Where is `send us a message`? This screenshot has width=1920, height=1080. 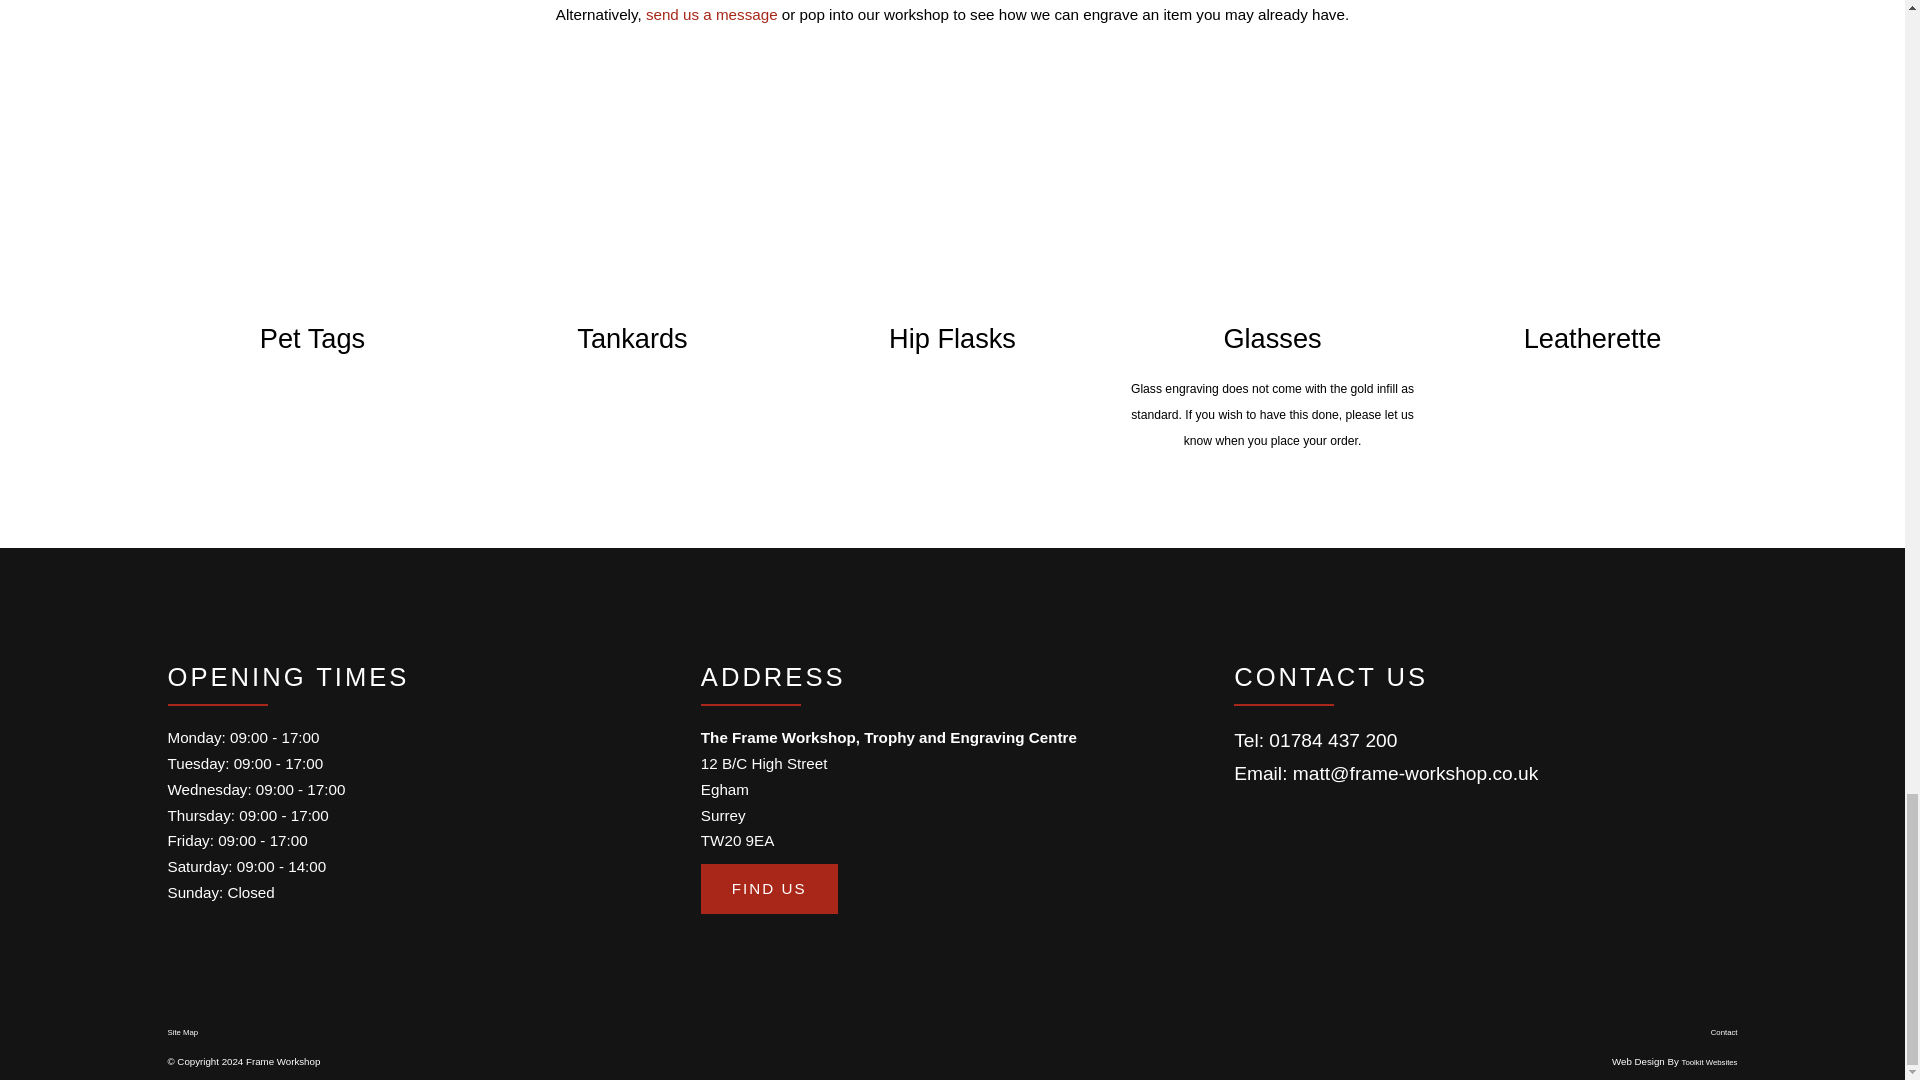
send us a message is located at coordinates (713, 14).